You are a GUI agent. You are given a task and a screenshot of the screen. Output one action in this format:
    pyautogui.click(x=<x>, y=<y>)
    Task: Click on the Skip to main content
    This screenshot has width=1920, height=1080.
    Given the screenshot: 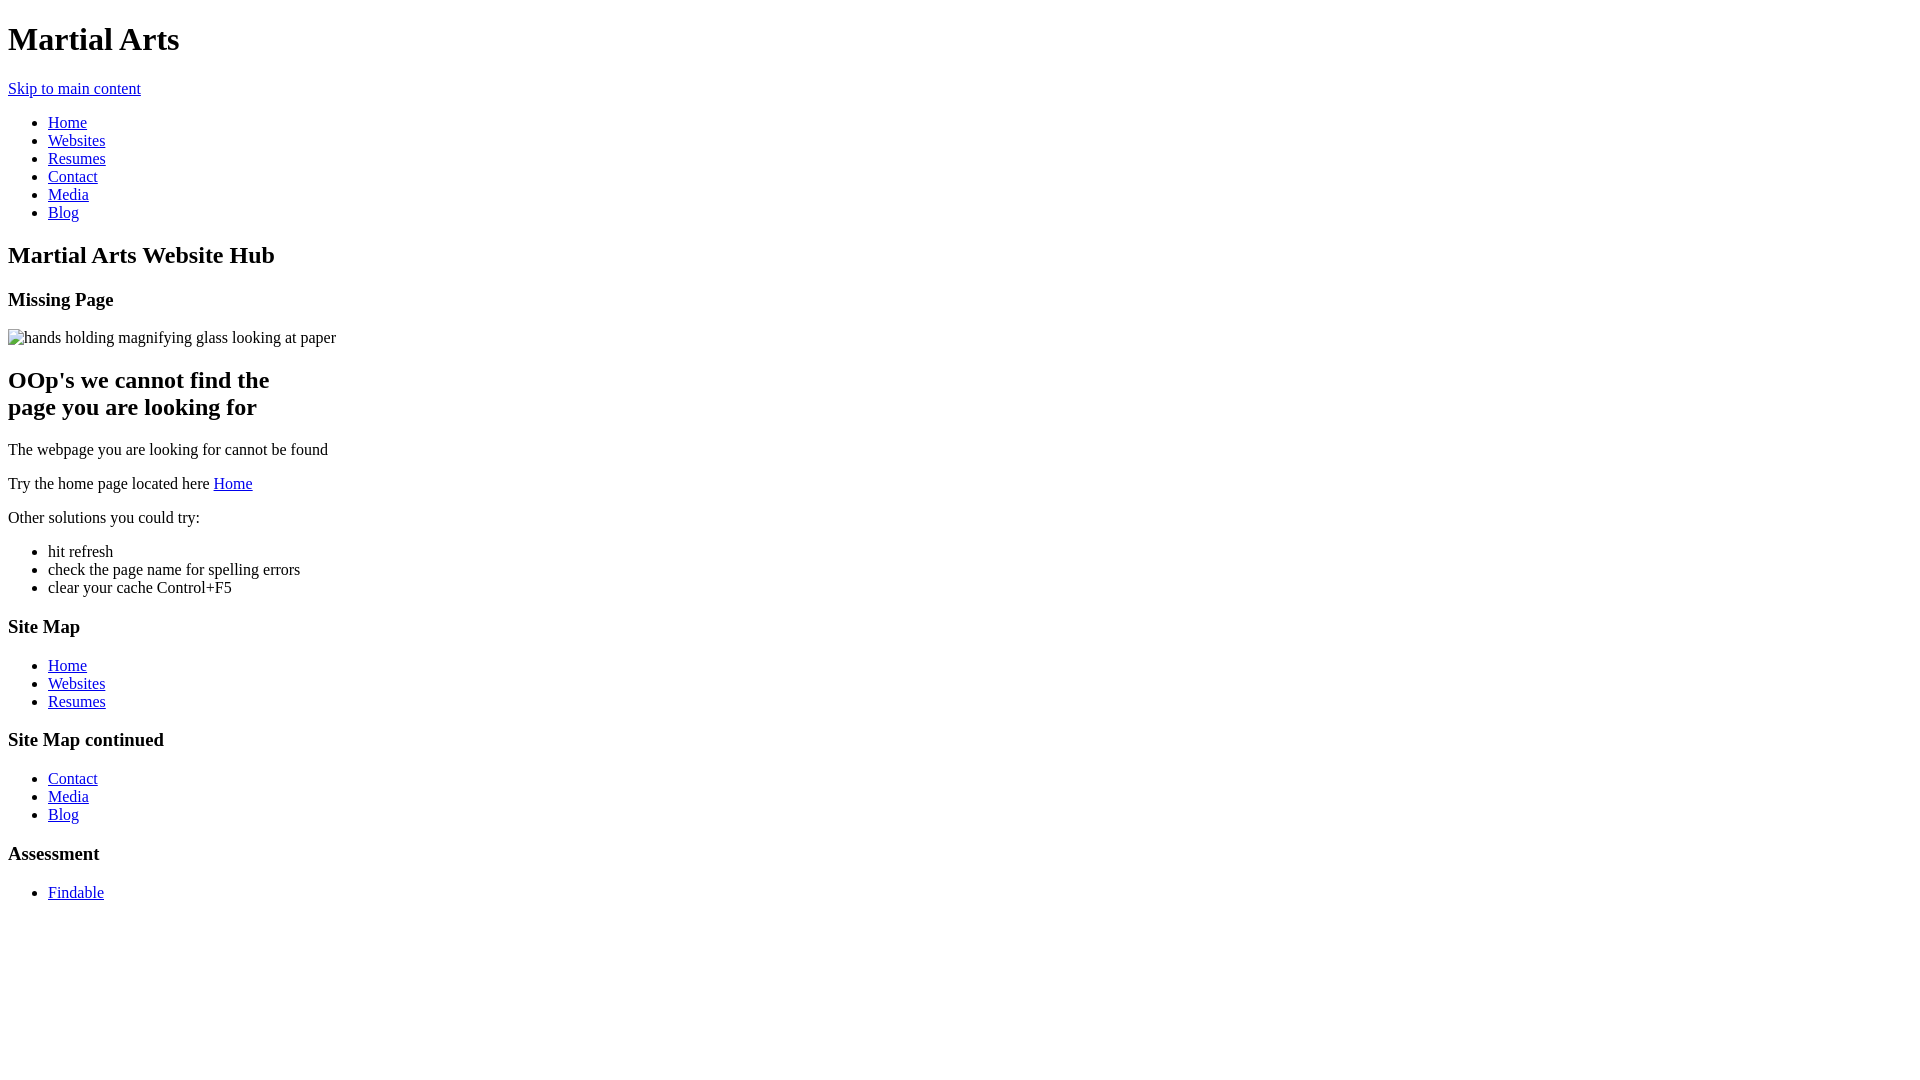 What is the action you would take?
    pyautogui.click(x=74, y=88)
    